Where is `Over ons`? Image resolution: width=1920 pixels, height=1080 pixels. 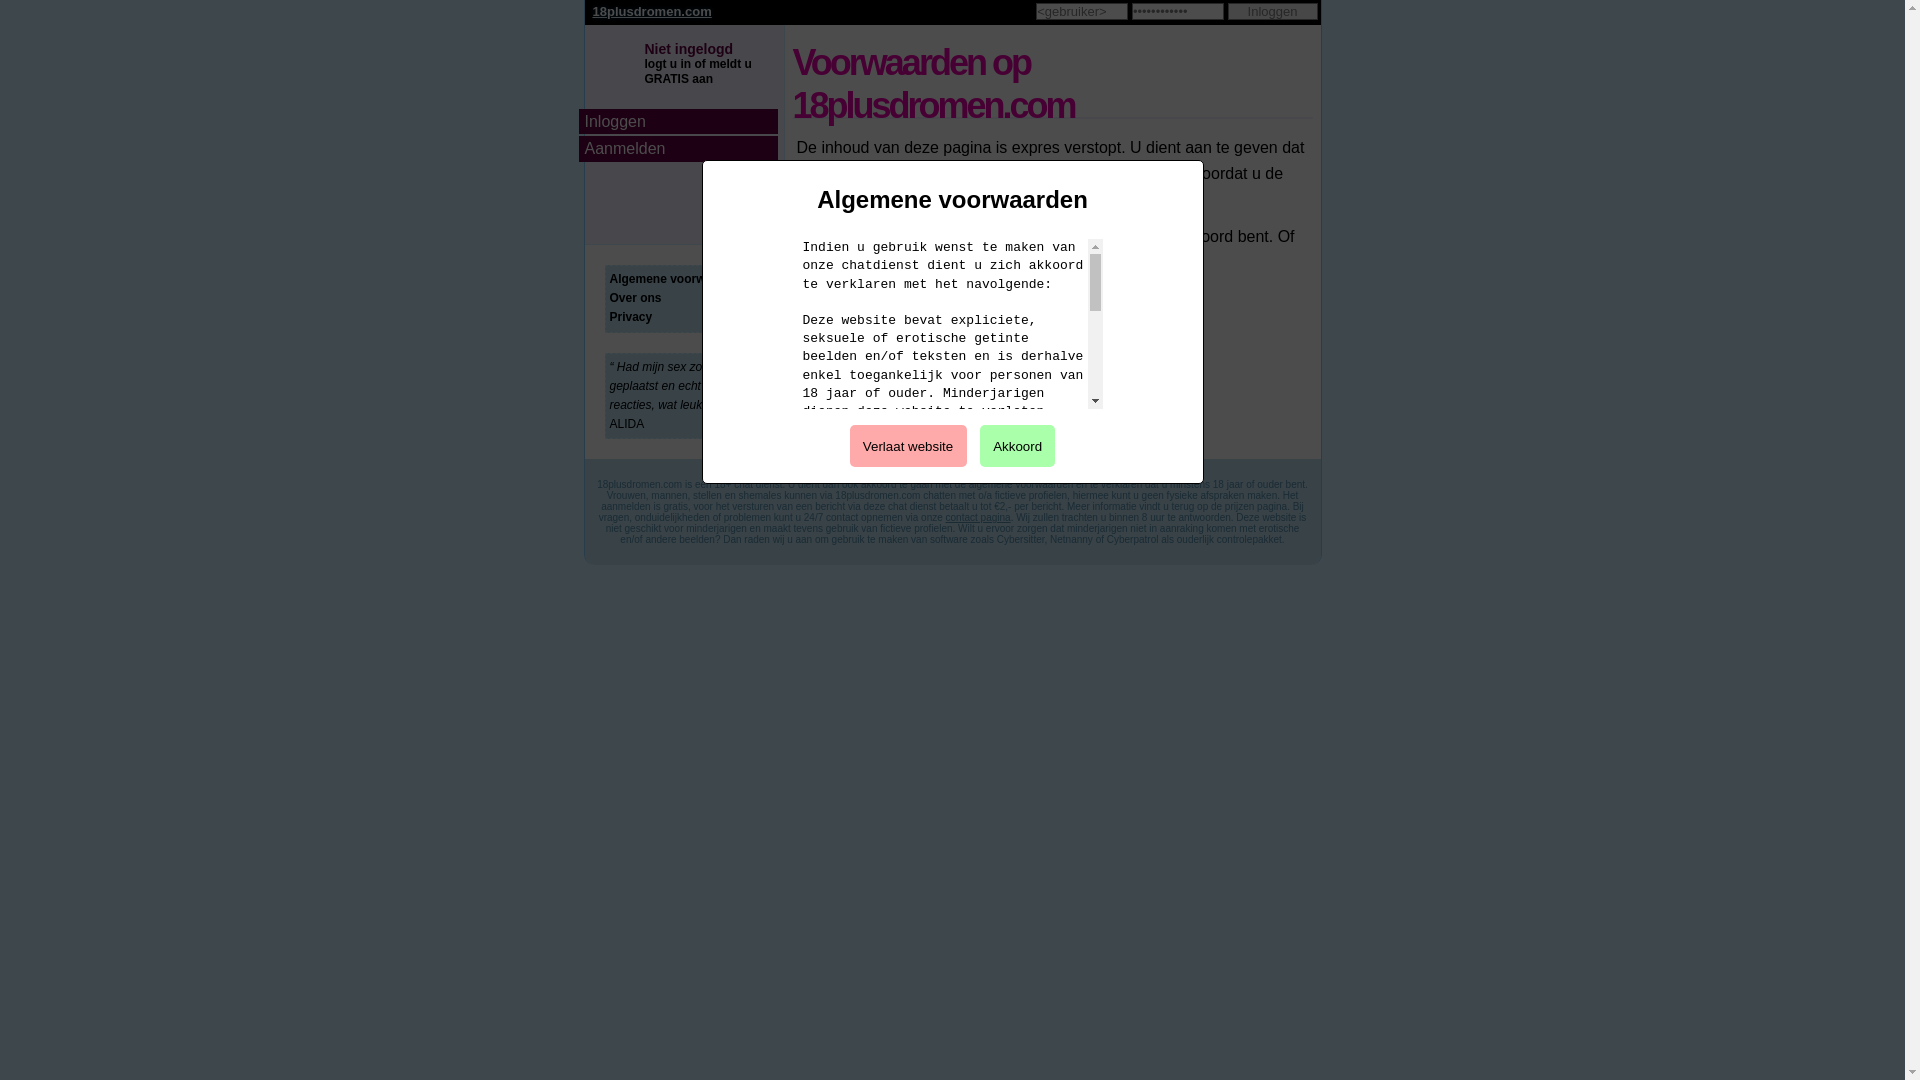
Over ons is located at coordinates (636, 298).